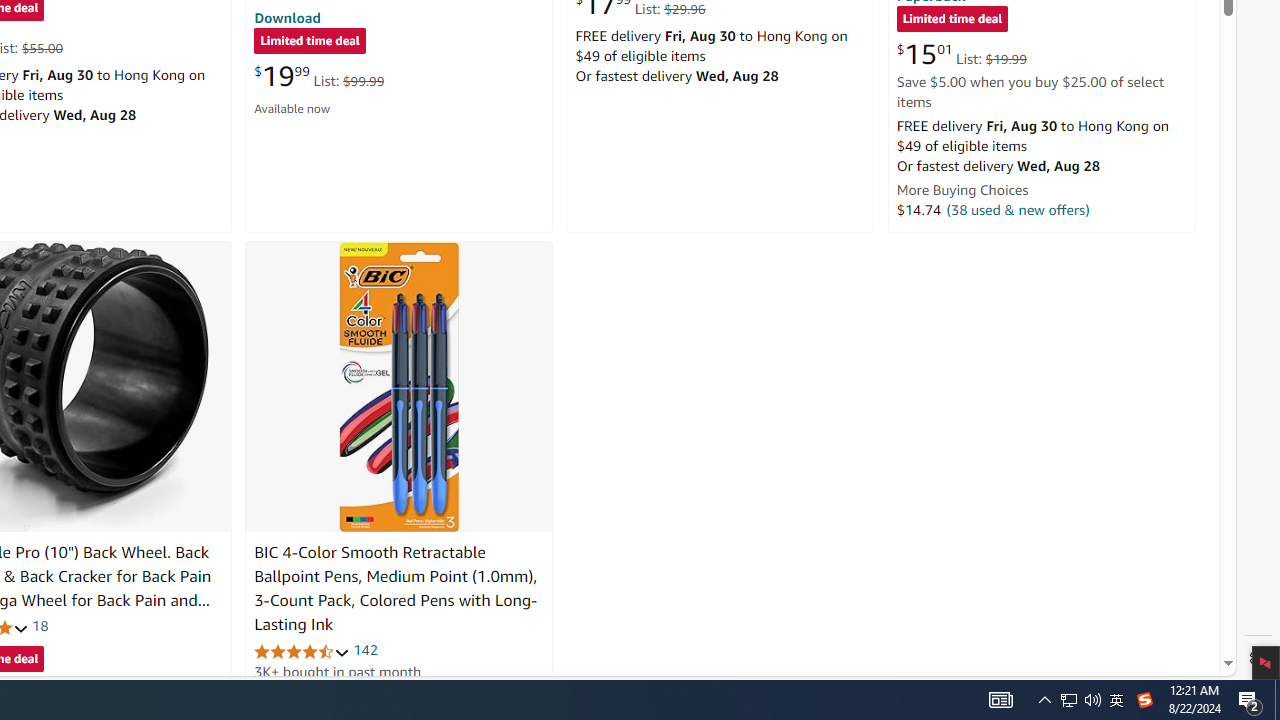 The width and height of the screenshot is (1280, 720). Describe the element at coordinates (961, 54) in the screenshot. I see `$15.01 List: $19.99` at that location.